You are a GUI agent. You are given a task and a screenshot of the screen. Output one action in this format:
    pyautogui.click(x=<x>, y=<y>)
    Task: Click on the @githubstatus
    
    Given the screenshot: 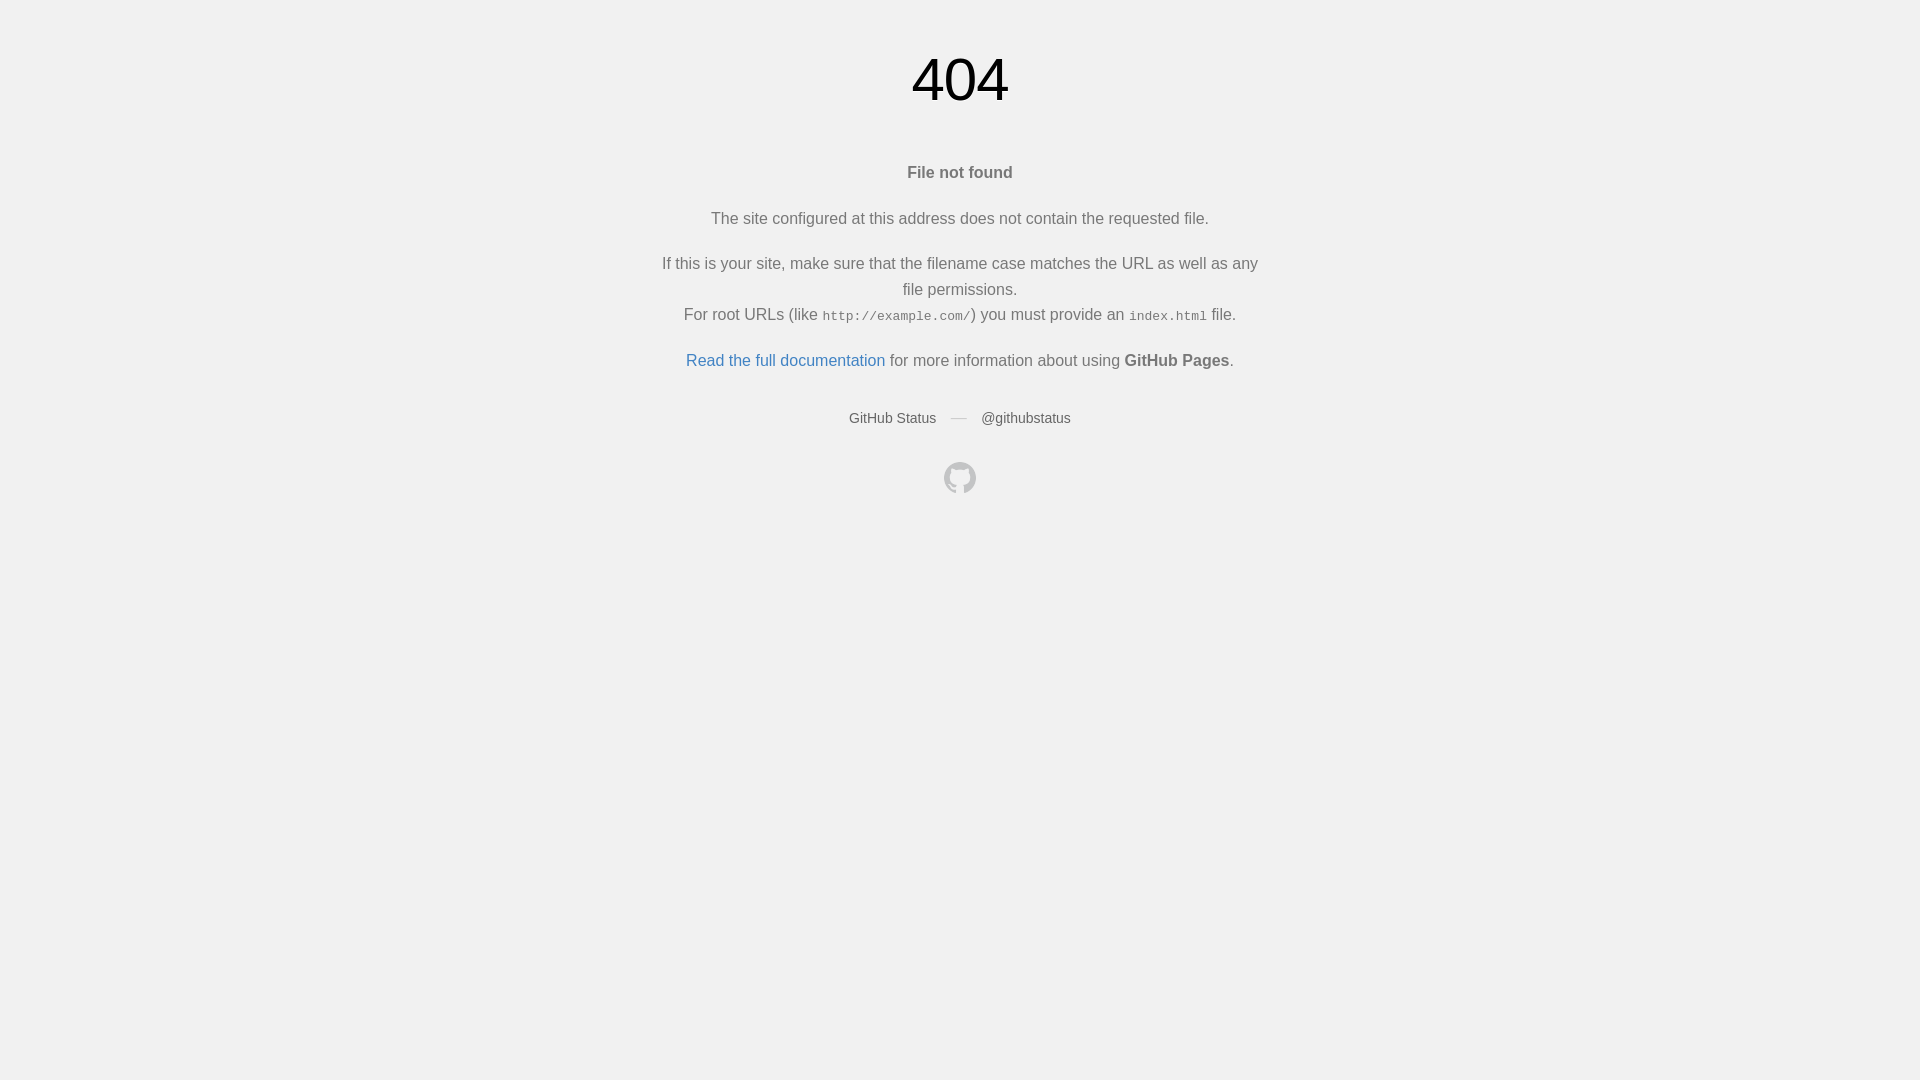 What is the action you would take?
    pyautogui.click(x=1026, y=418)
    